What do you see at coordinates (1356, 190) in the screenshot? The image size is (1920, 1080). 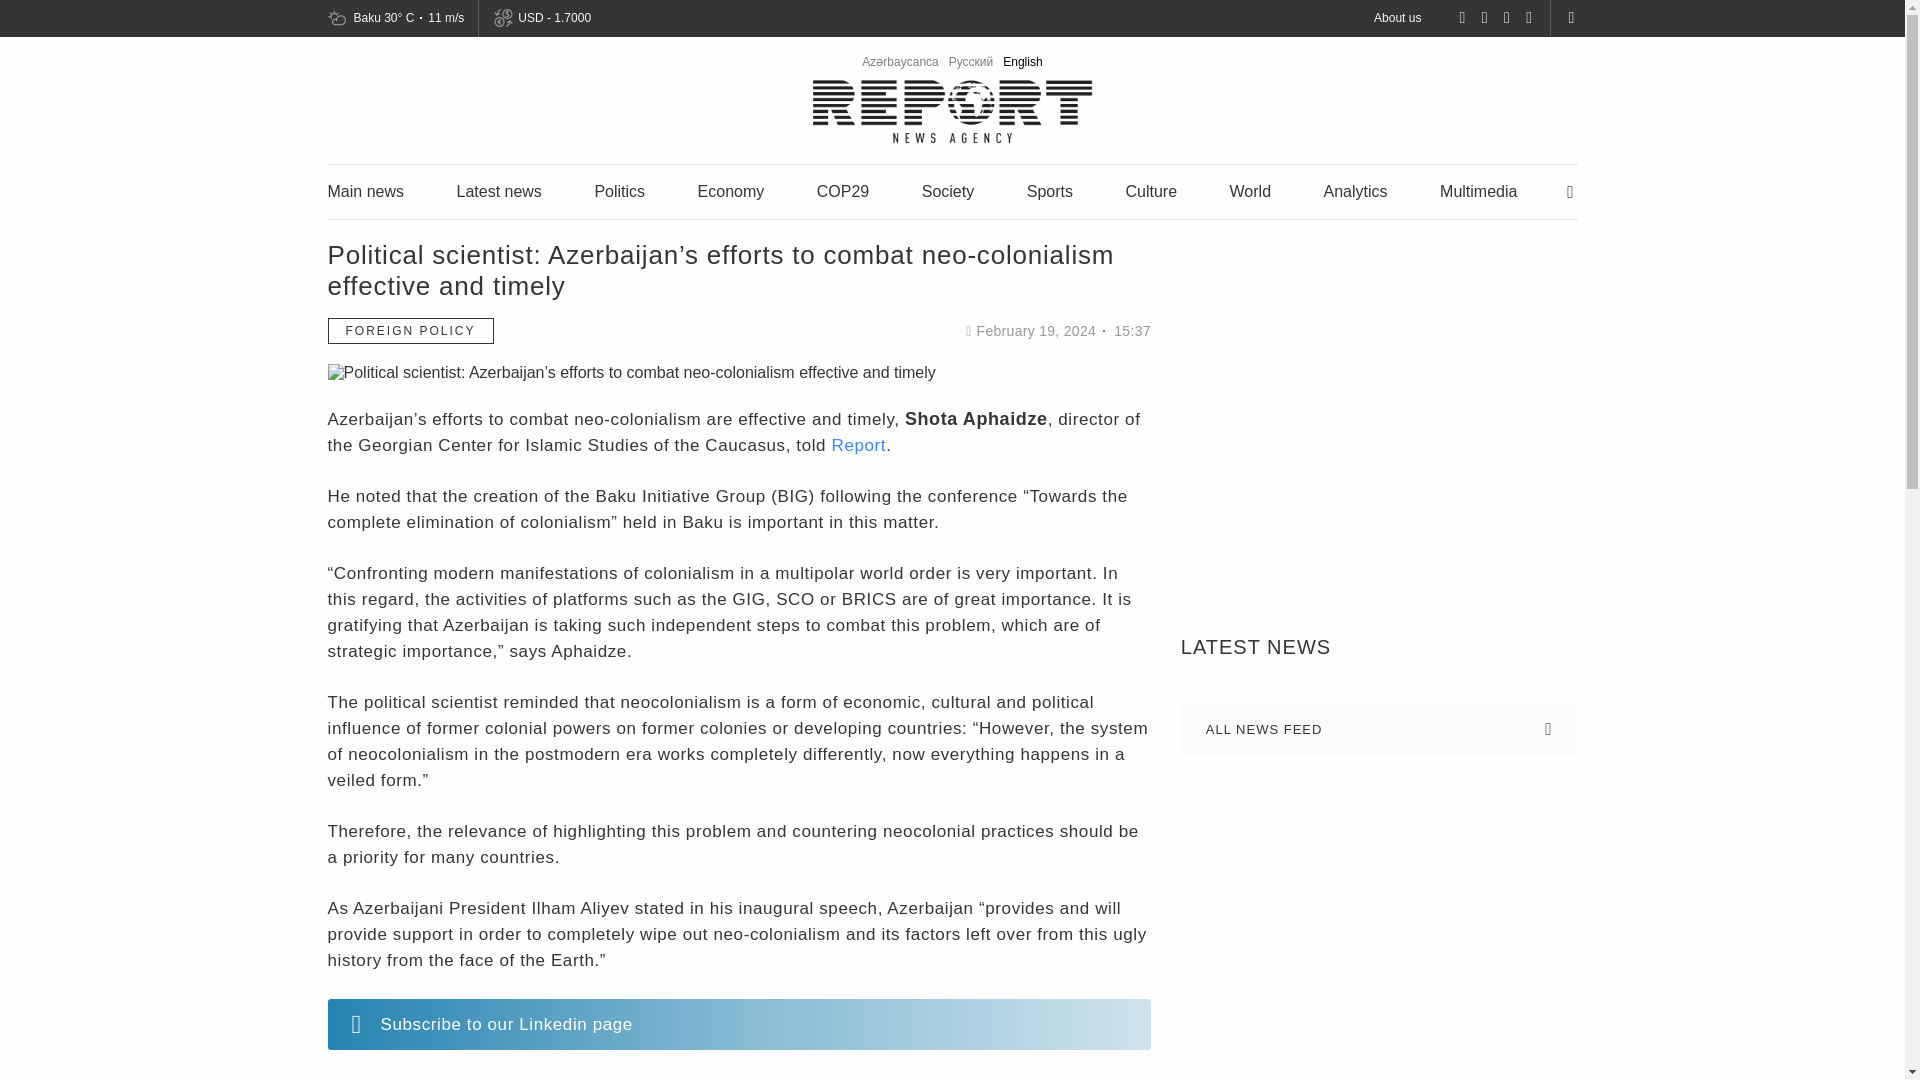 I see `Analytics` at bounding box center [1356, 190].